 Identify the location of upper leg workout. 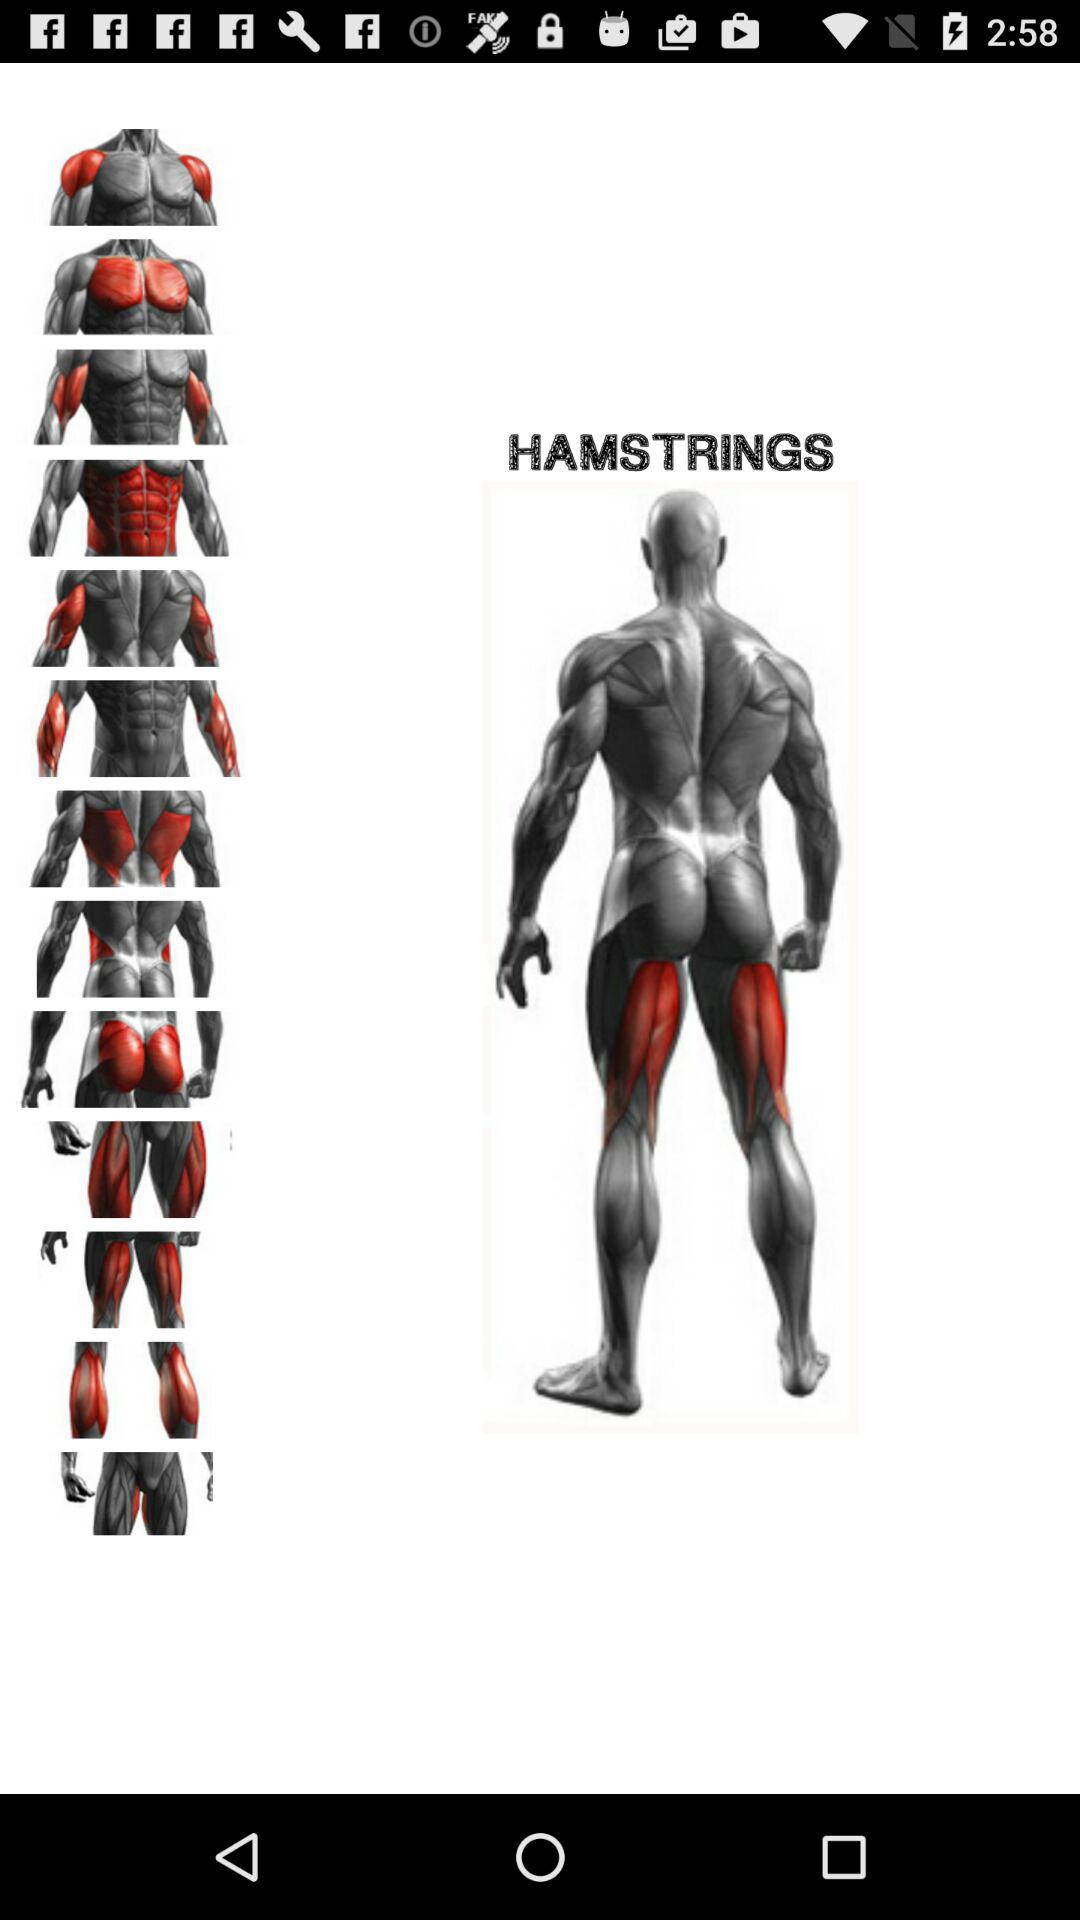
(131, 1162).